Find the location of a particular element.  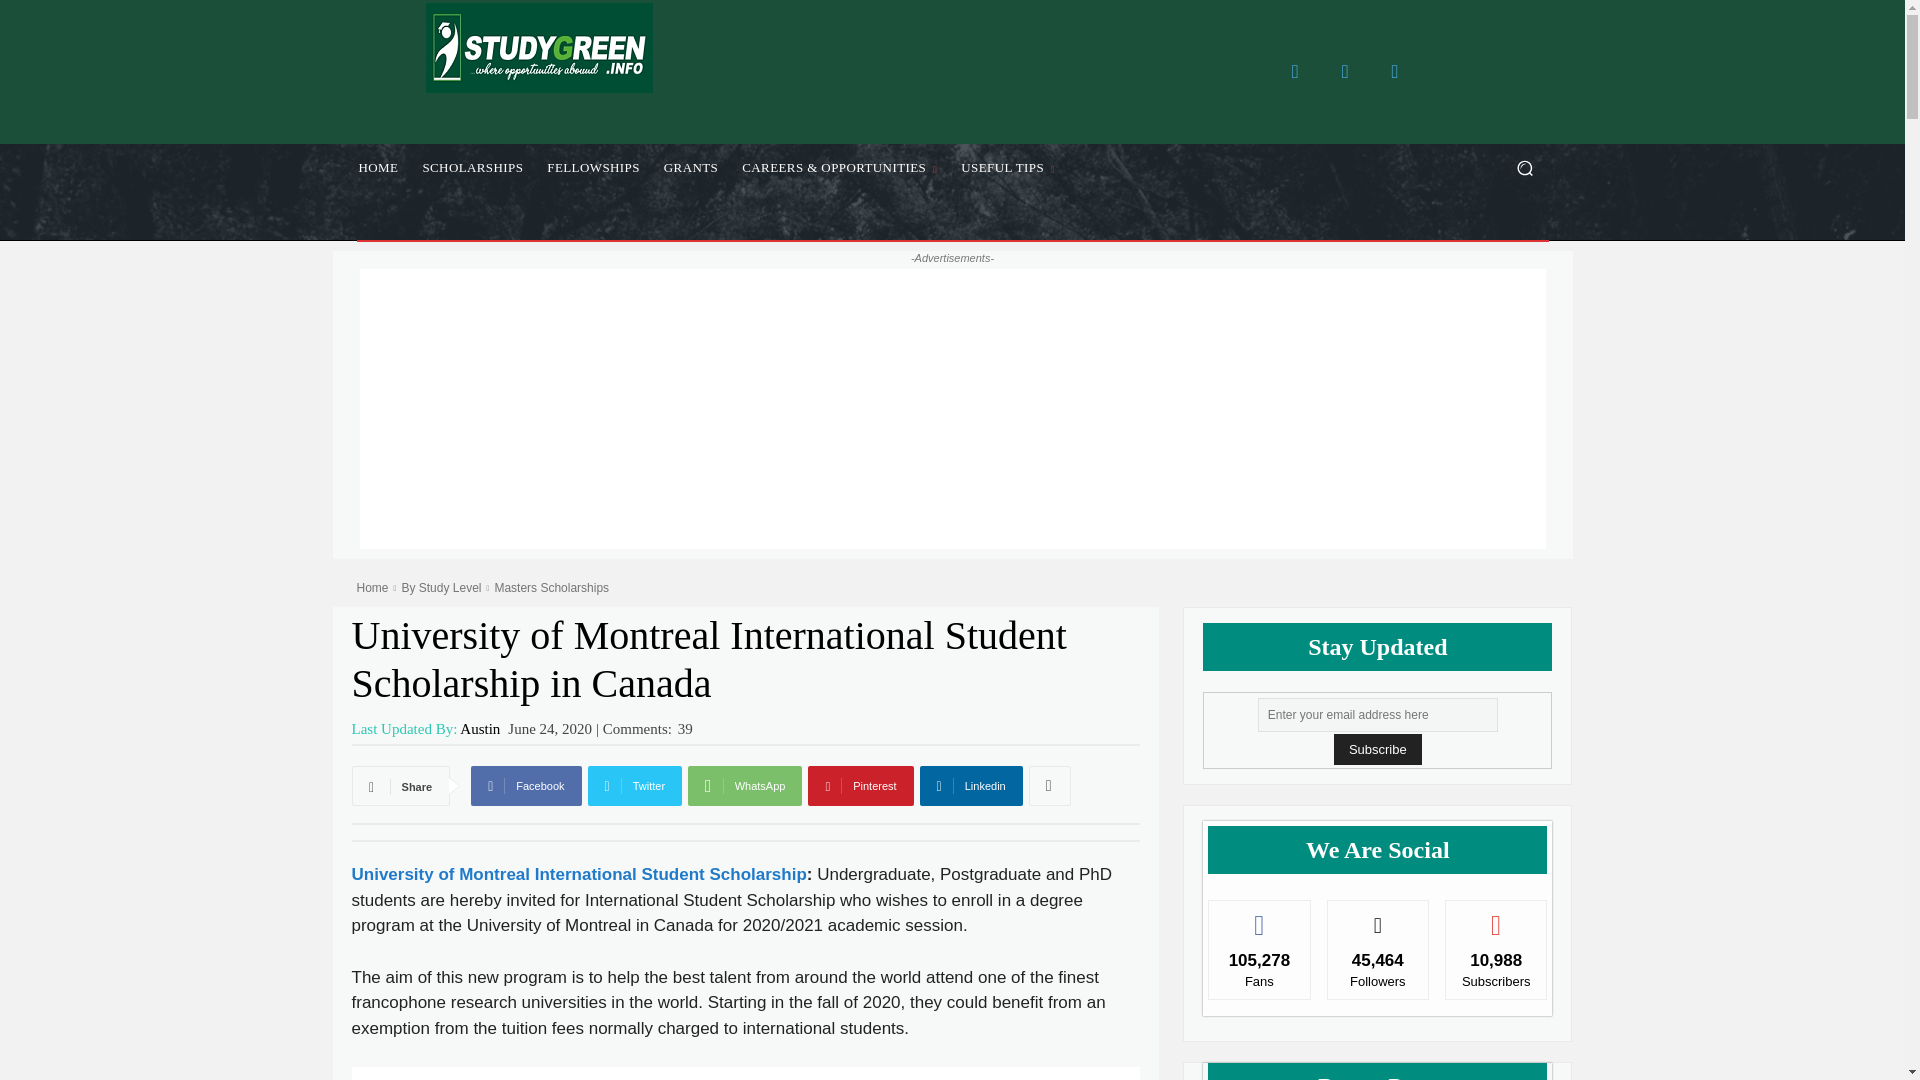

HOME is located at coordinates (378, 168).